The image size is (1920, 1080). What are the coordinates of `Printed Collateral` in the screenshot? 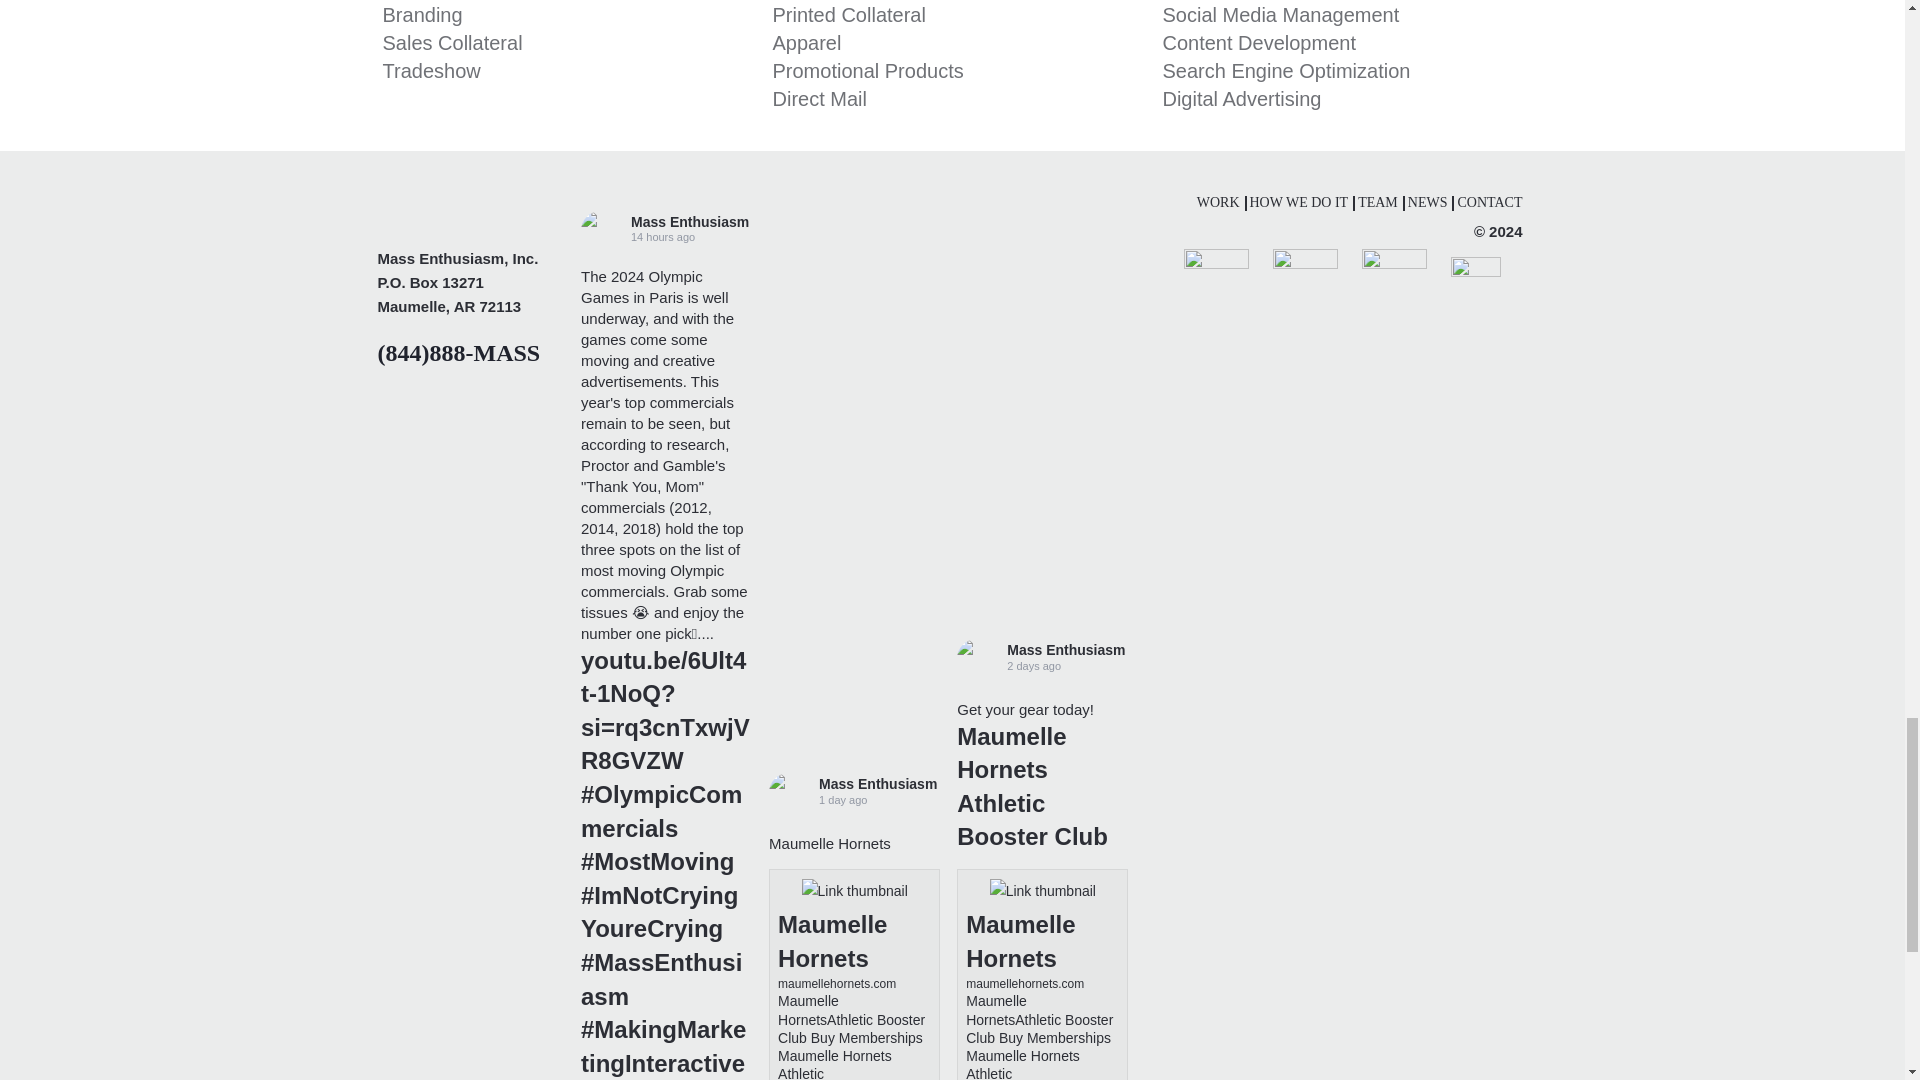 It's located at (848, 14).